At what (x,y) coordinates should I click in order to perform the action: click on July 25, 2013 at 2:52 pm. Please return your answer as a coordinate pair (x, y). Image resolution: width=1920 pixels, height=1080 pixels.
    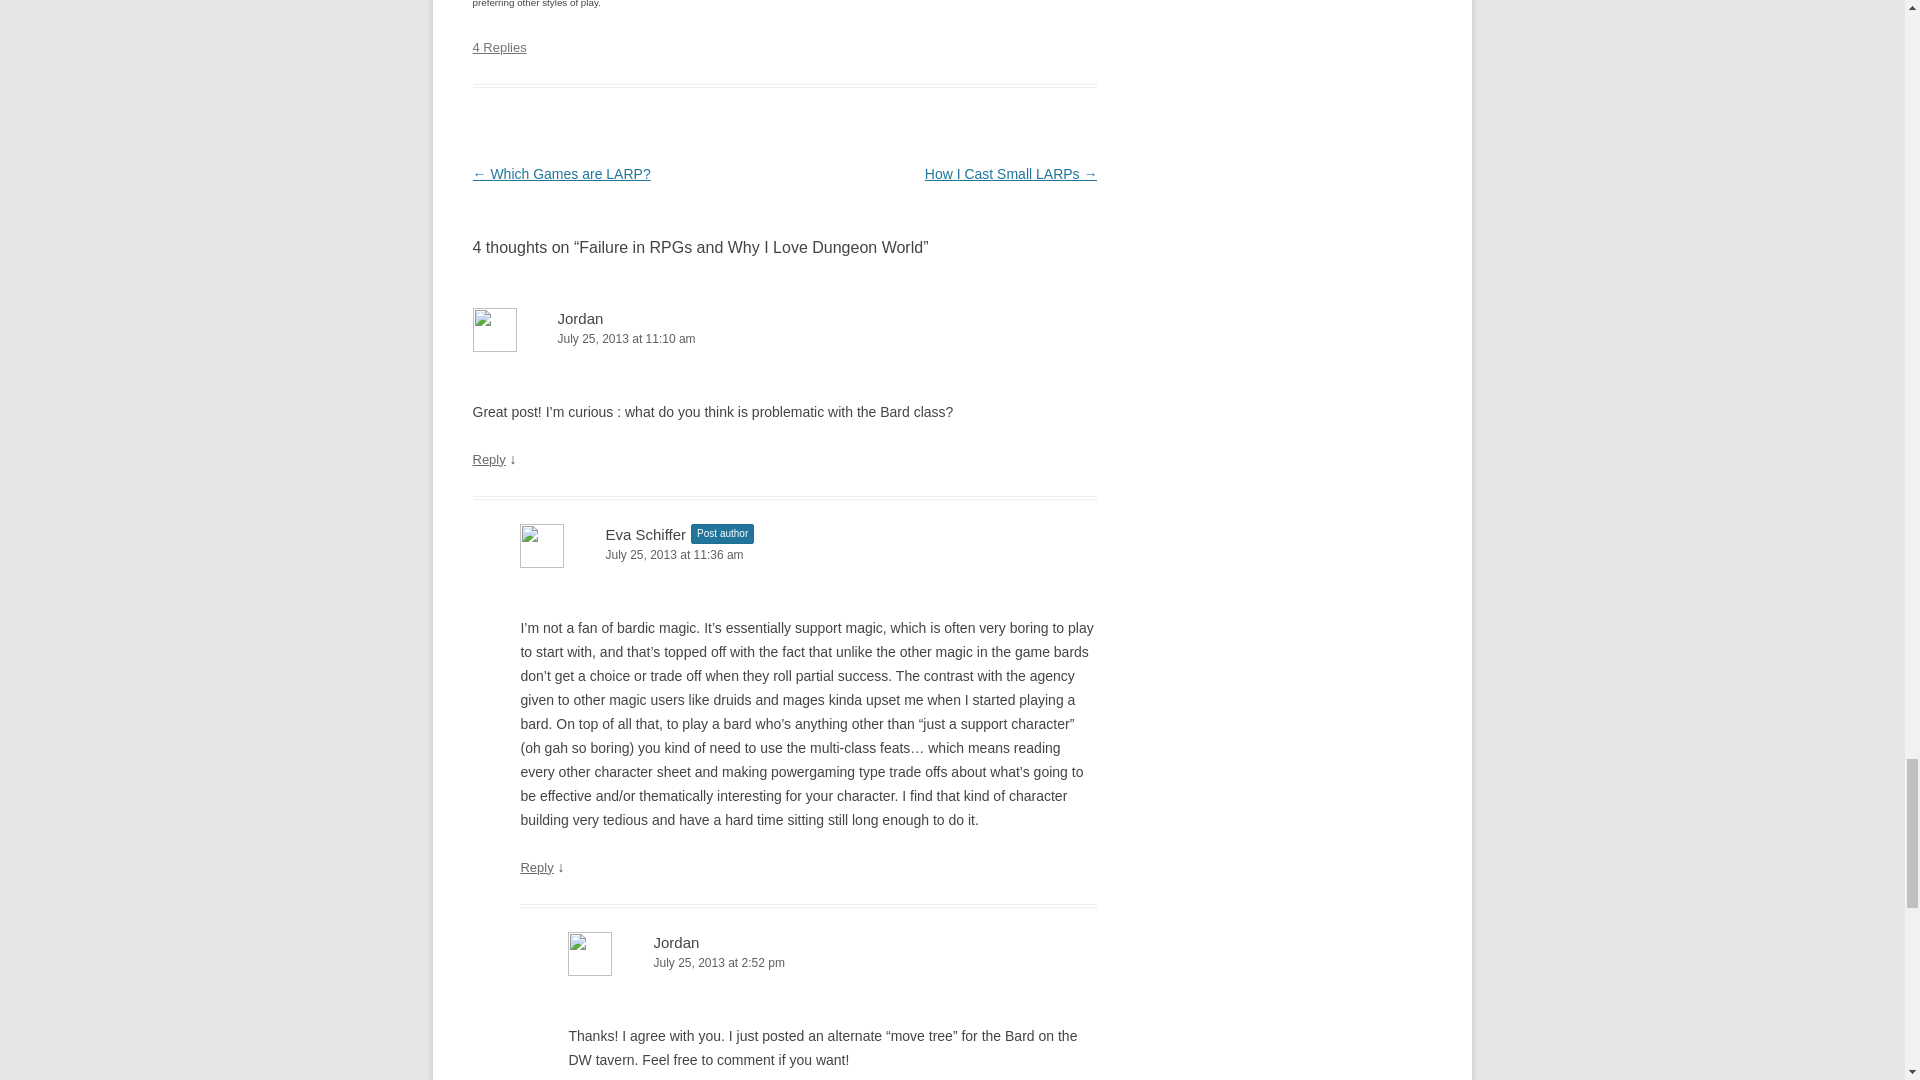
    Looking at the image, I should click on (832, 963).